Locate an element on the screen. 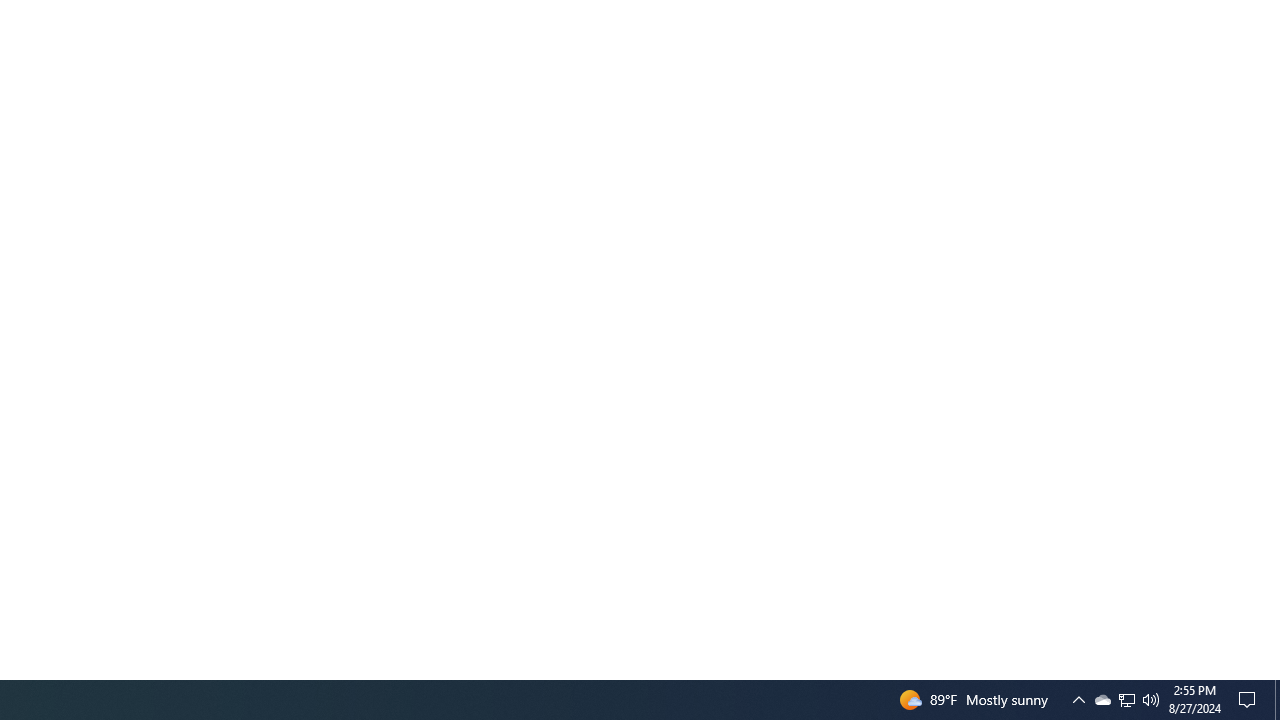 This screenshot has width=1280, height=720. Notification Chevron is located at coordinates (1078, 700).